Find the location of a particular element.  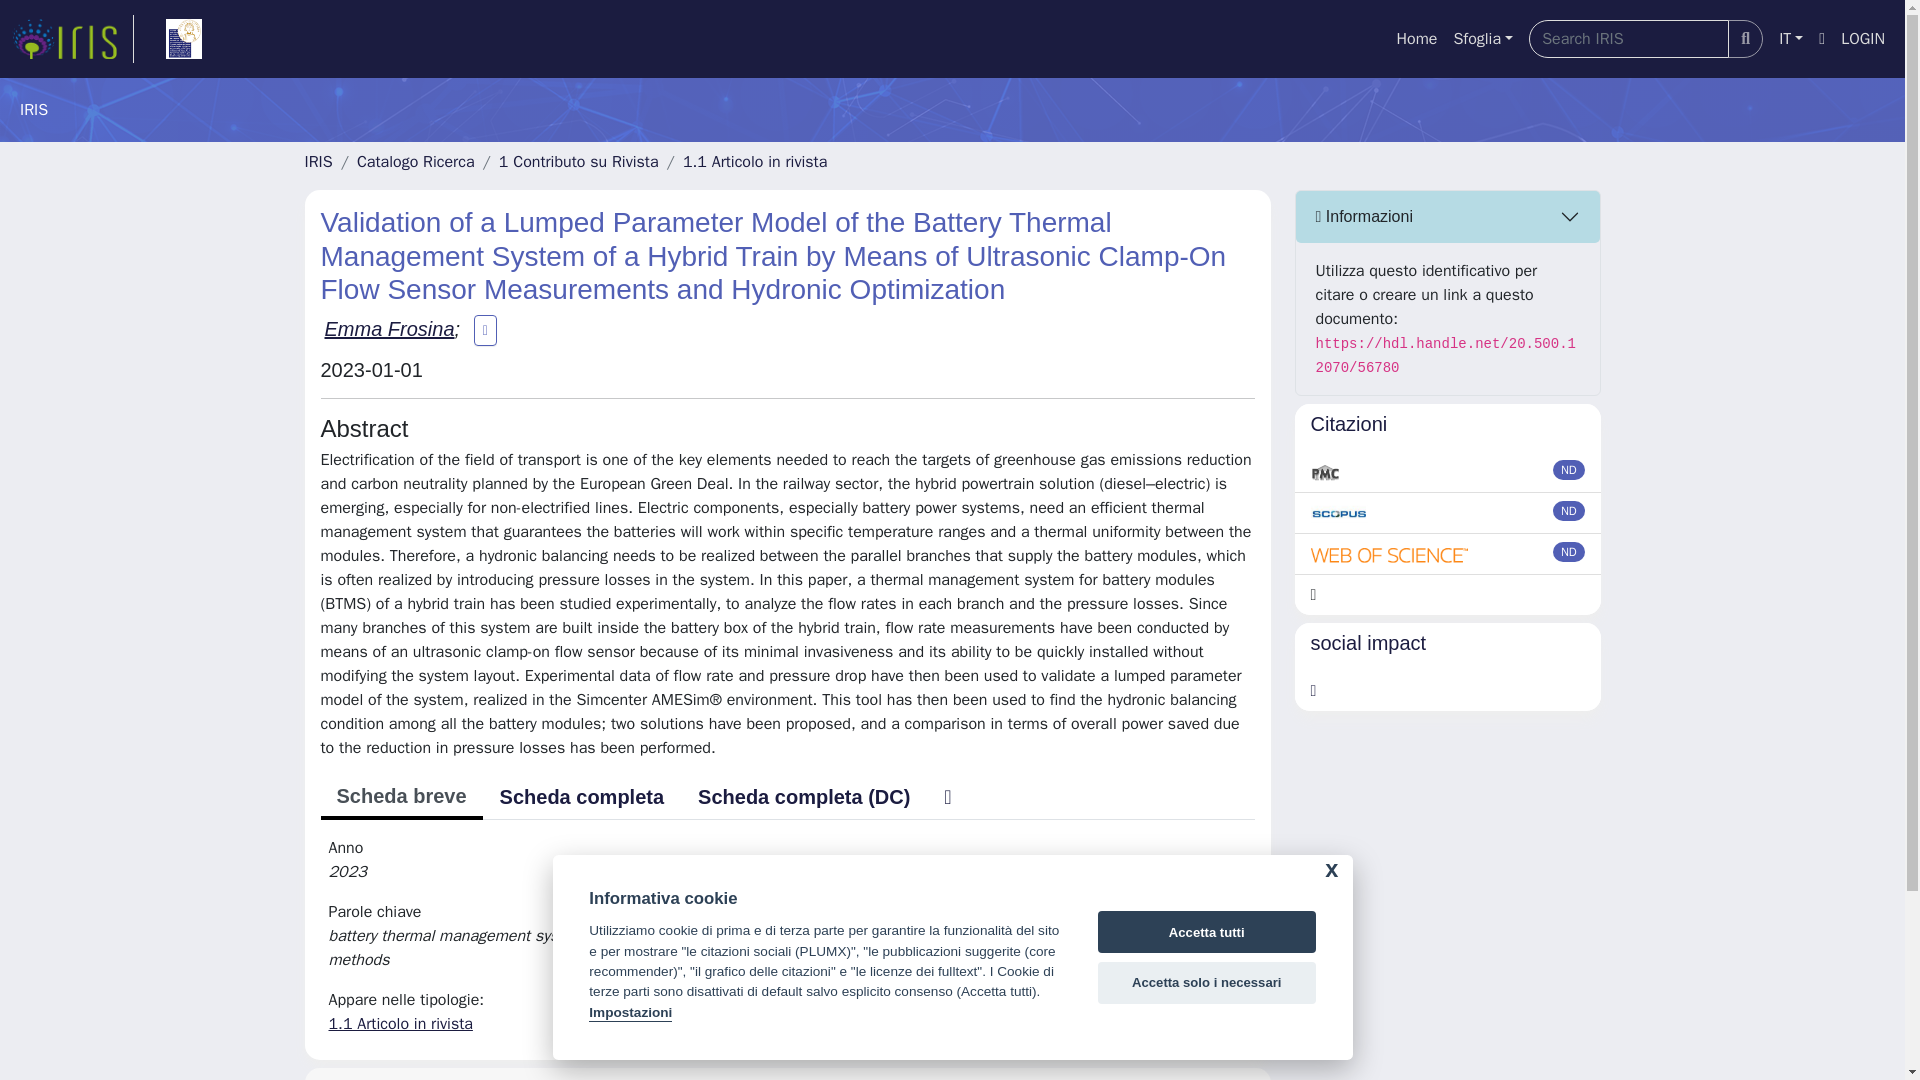

1 Contributo su Rivista is located at coordinates (578, 162).